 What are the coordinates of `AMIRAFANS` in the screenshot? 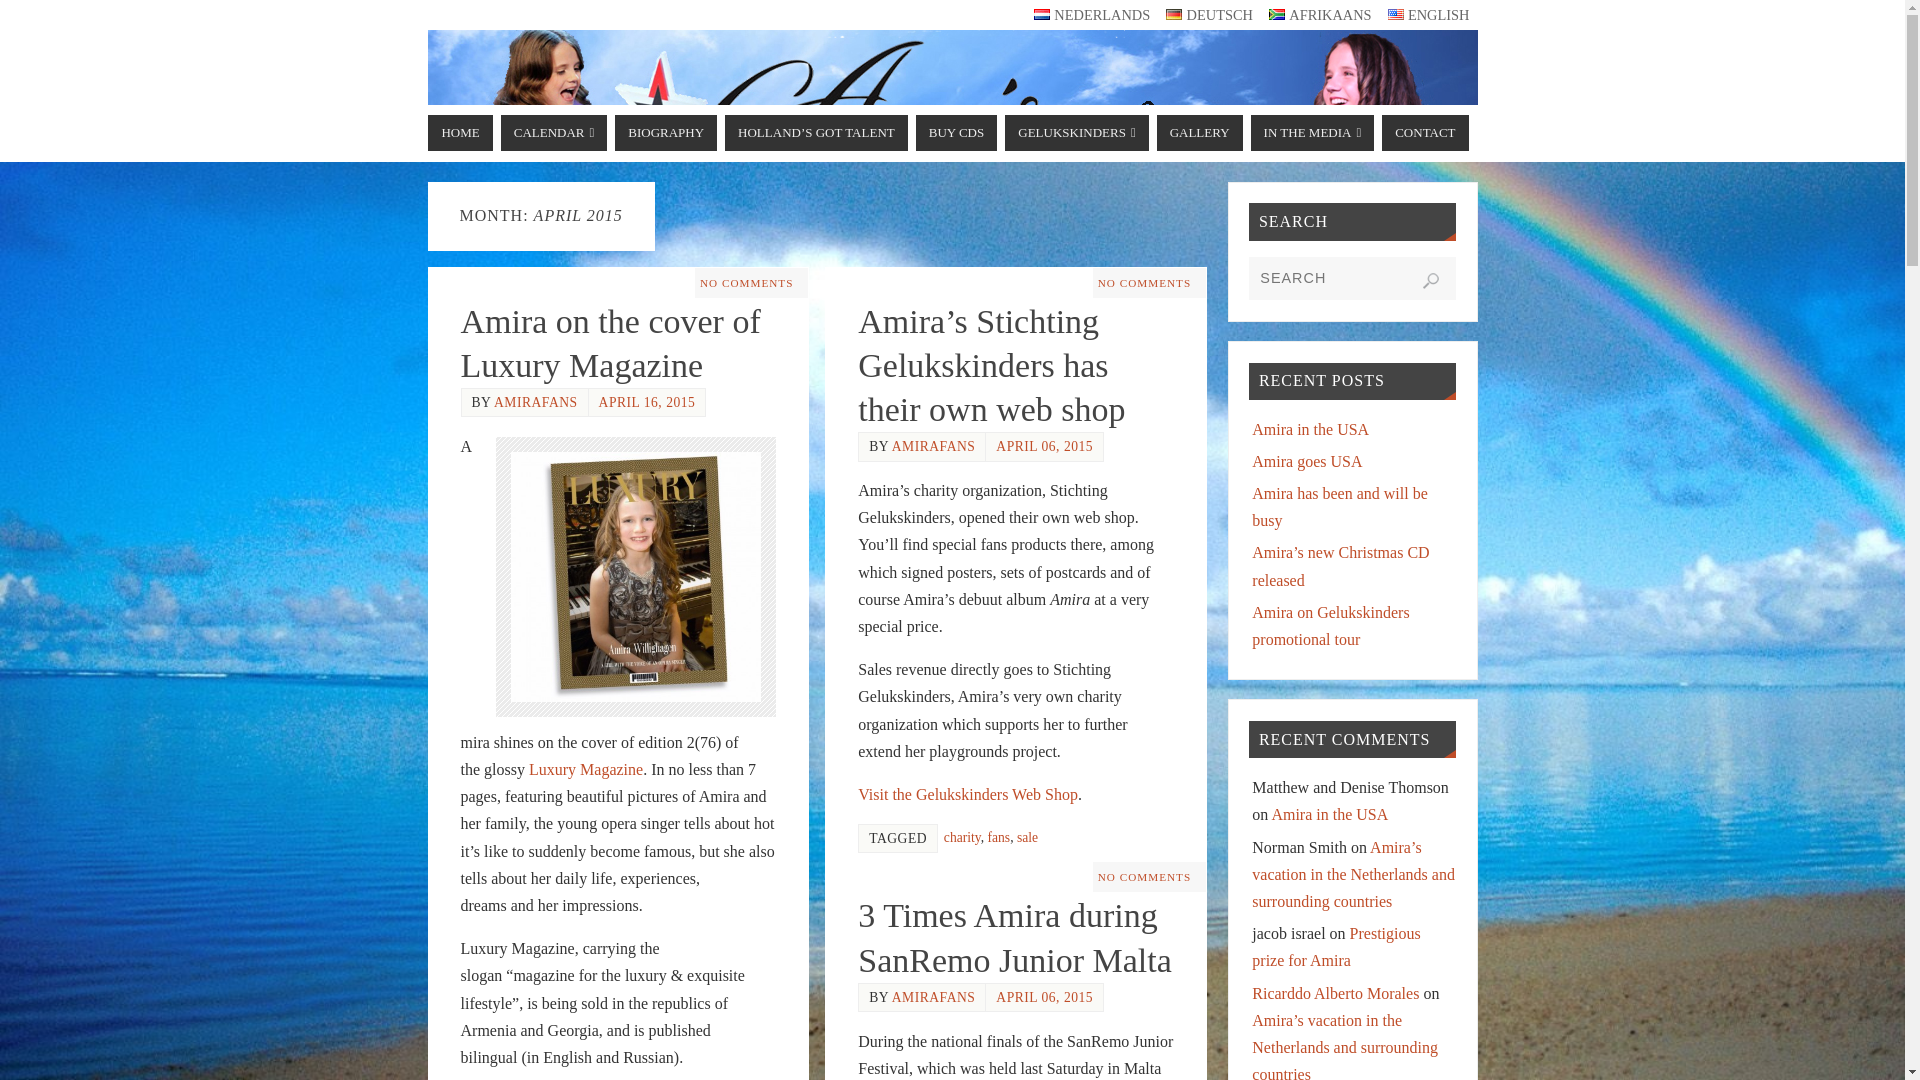 It's located at (934, 446).